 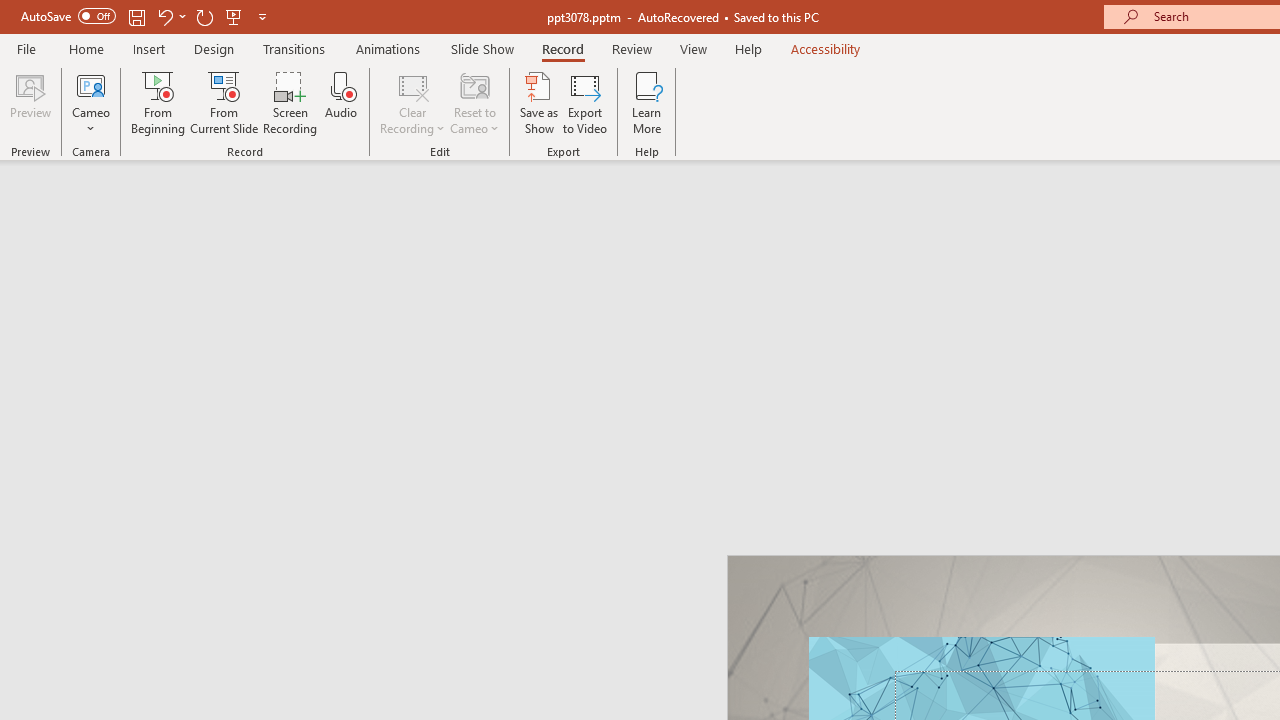 I want to click on Learn More, so click(x=646, y=102).